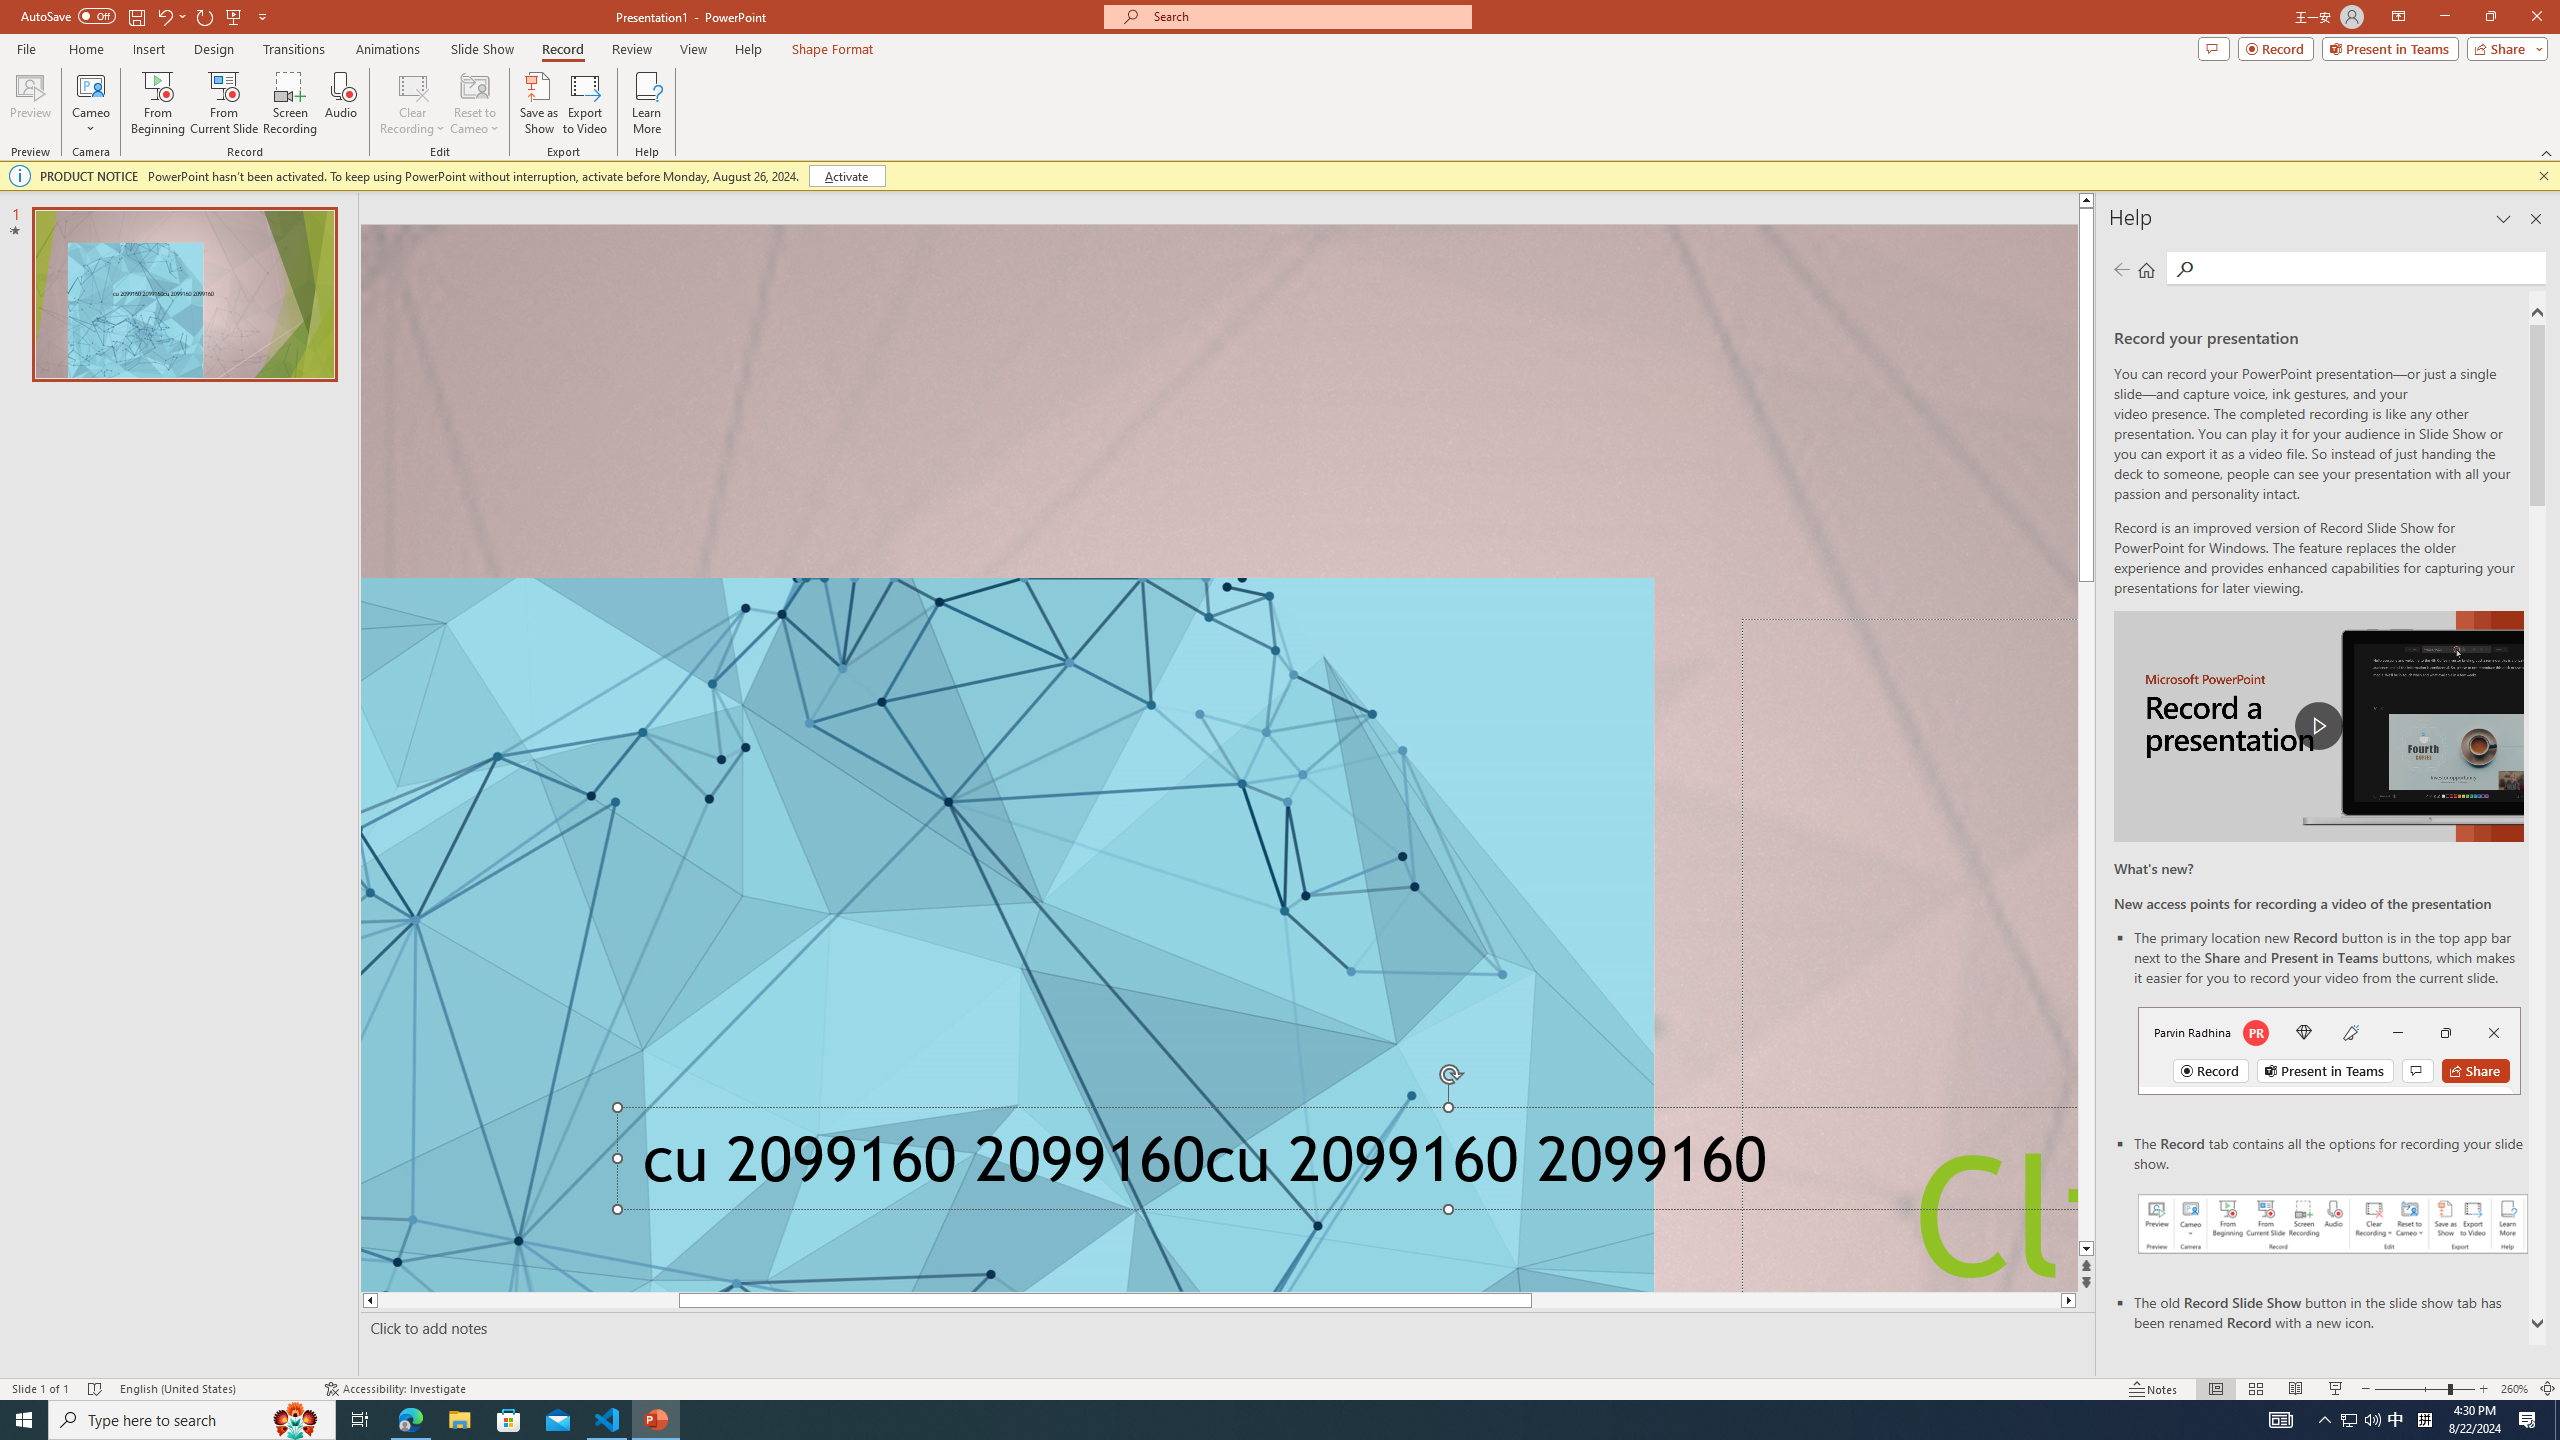 The image size is (2560, 1440). I want to click on TextBox 61, so click(1341, 1166).